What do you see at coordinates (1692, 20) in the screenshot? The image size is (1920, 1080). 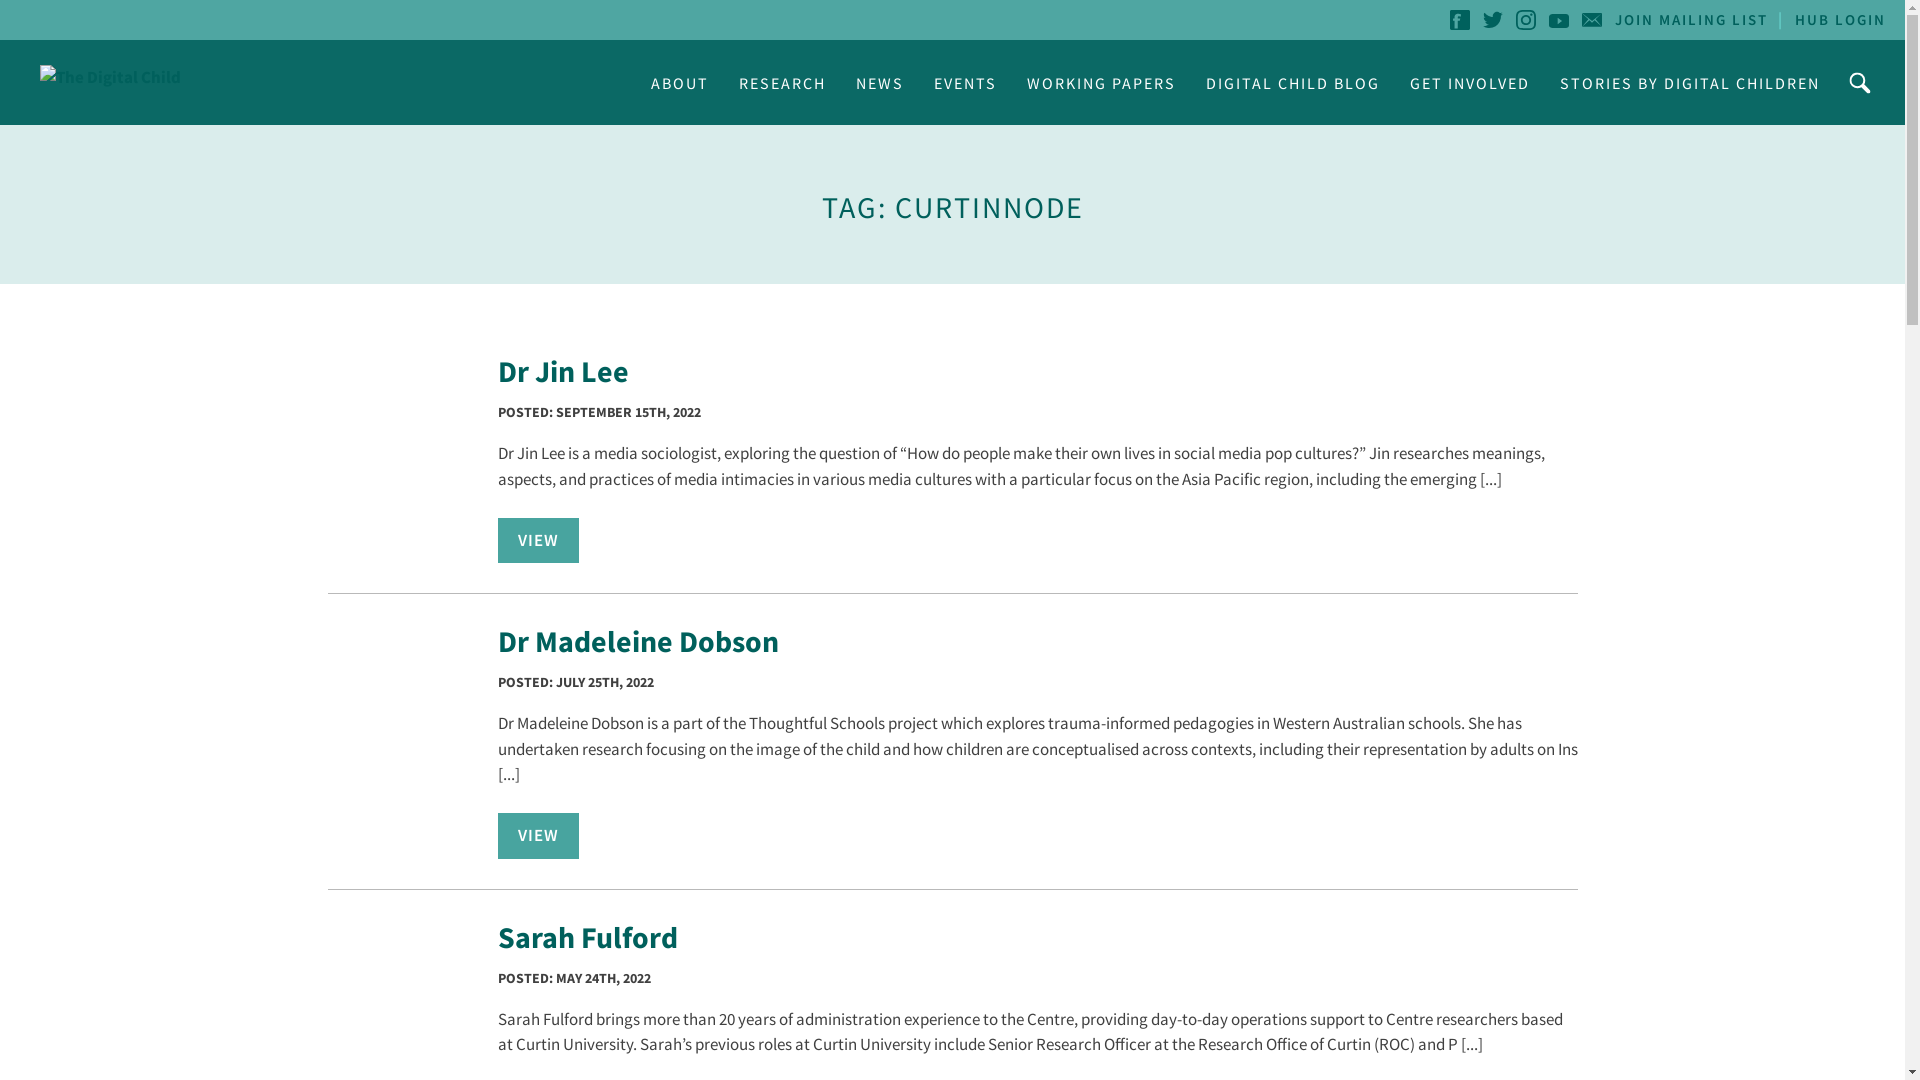 I see `JOIN MAILING LIST` at bounding box center [1692, 20].